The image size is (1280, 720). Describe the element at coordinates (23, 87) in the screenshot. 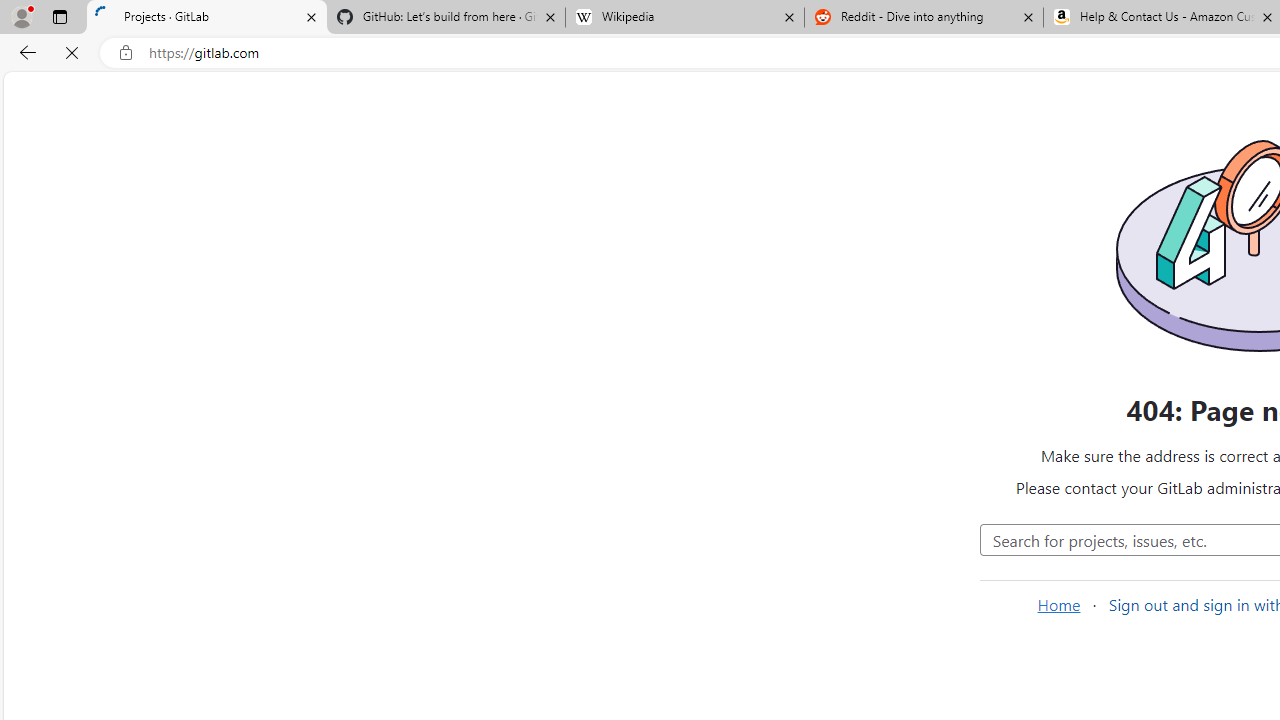

I see `Skip to main content` at that location.